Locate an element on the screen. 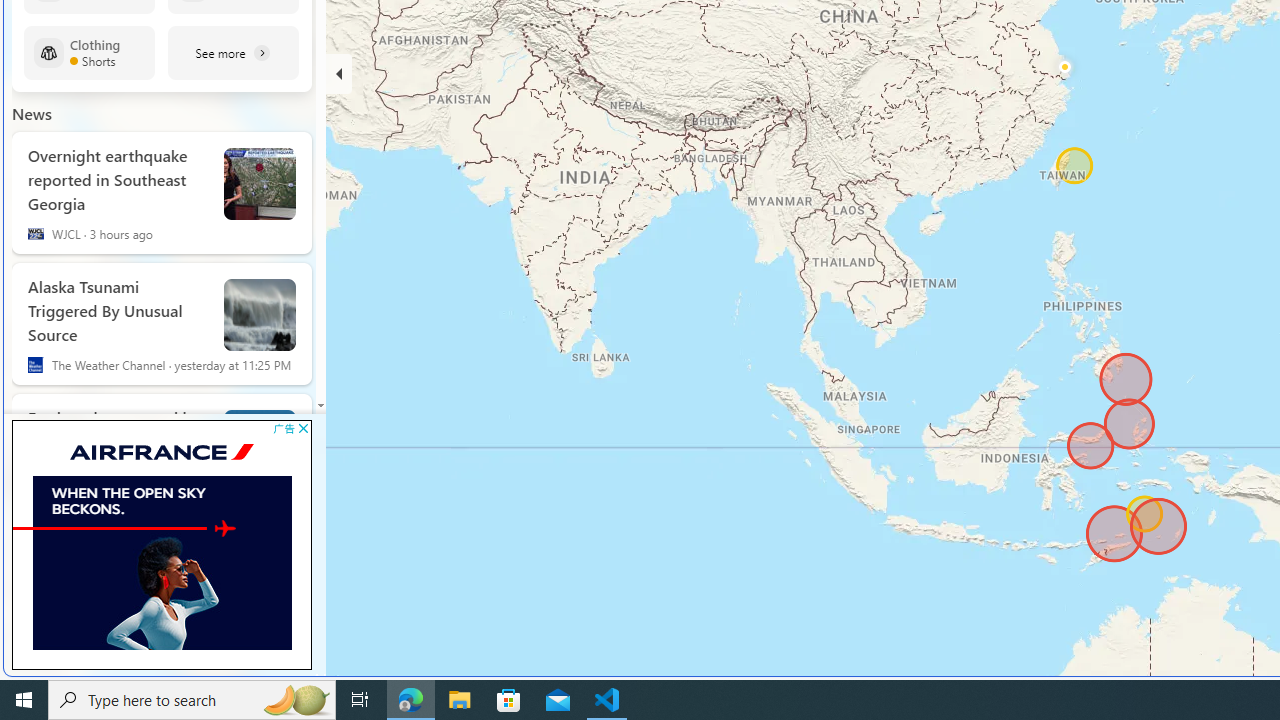  News is located at coordinates (32, 113).